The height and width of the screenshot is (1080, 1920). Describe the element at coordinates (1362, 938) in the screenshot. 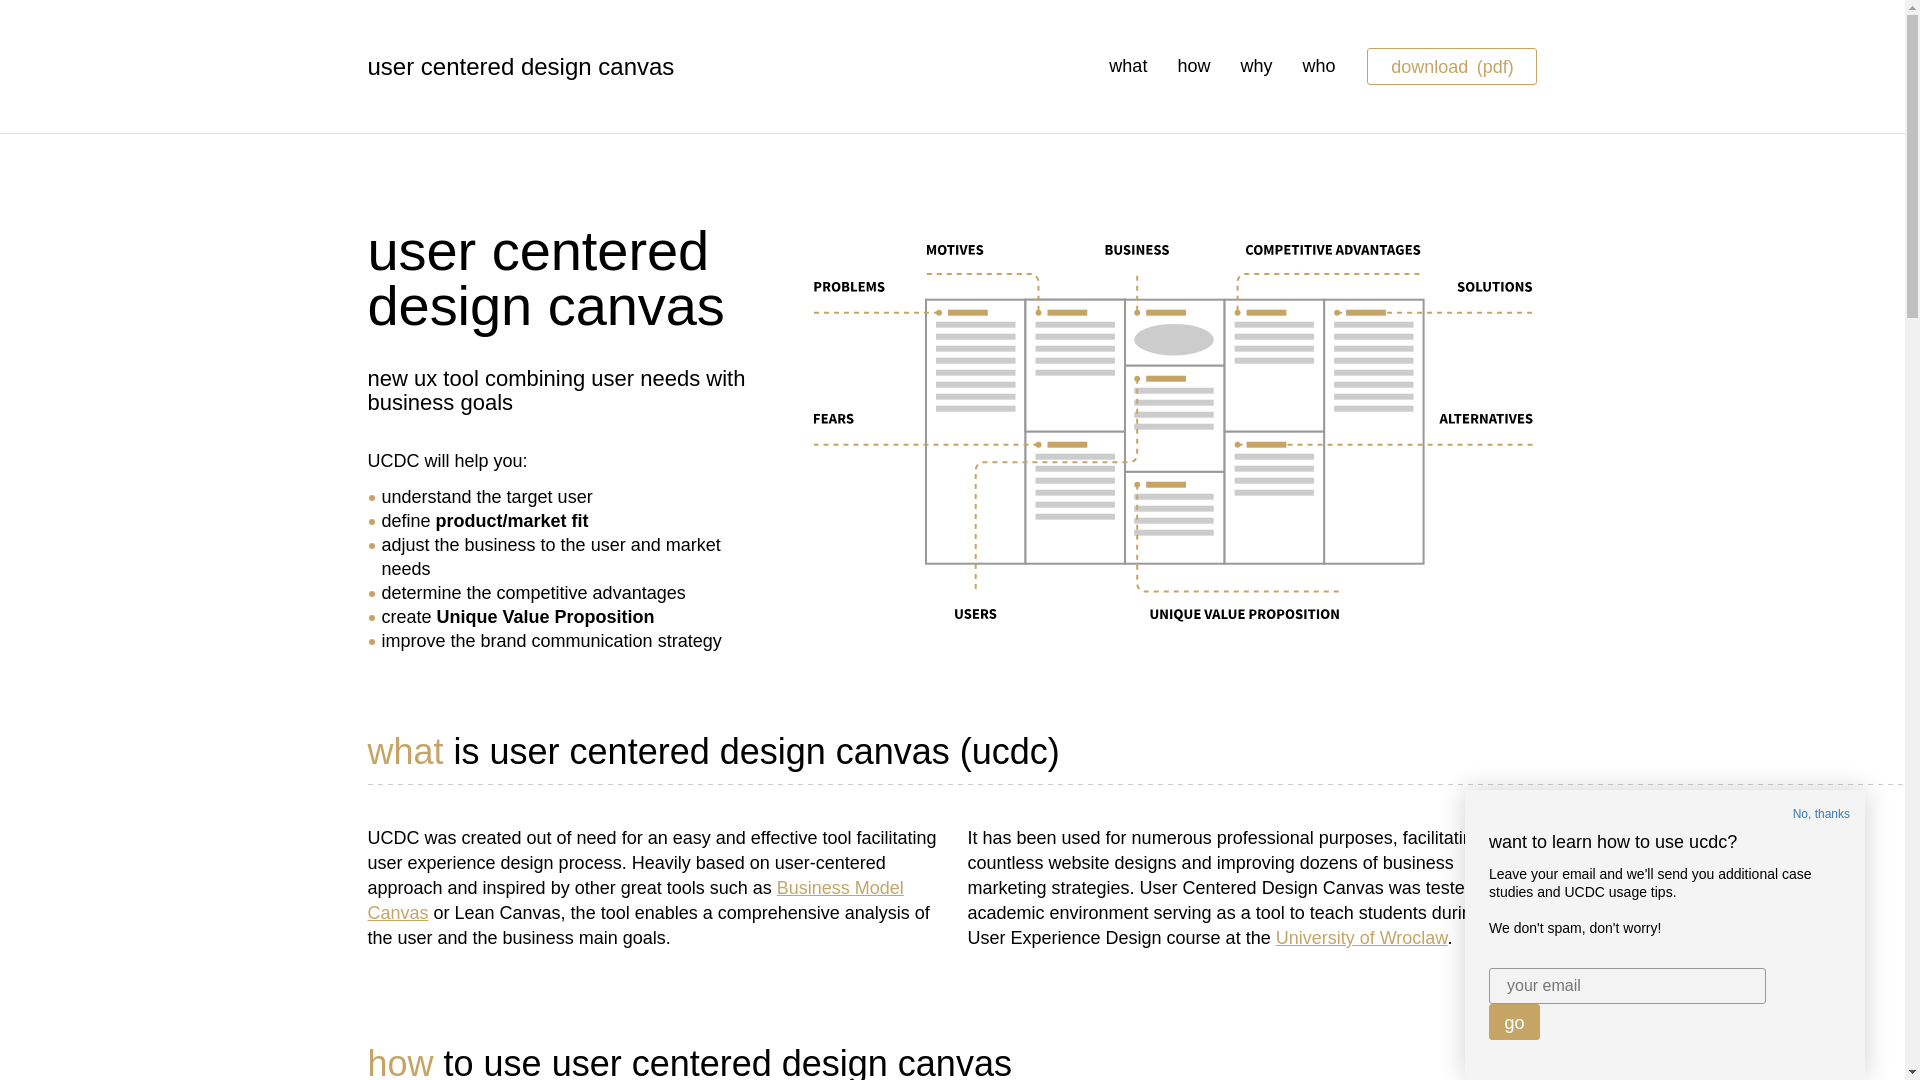

I see `University of Wroclaw` at that location.